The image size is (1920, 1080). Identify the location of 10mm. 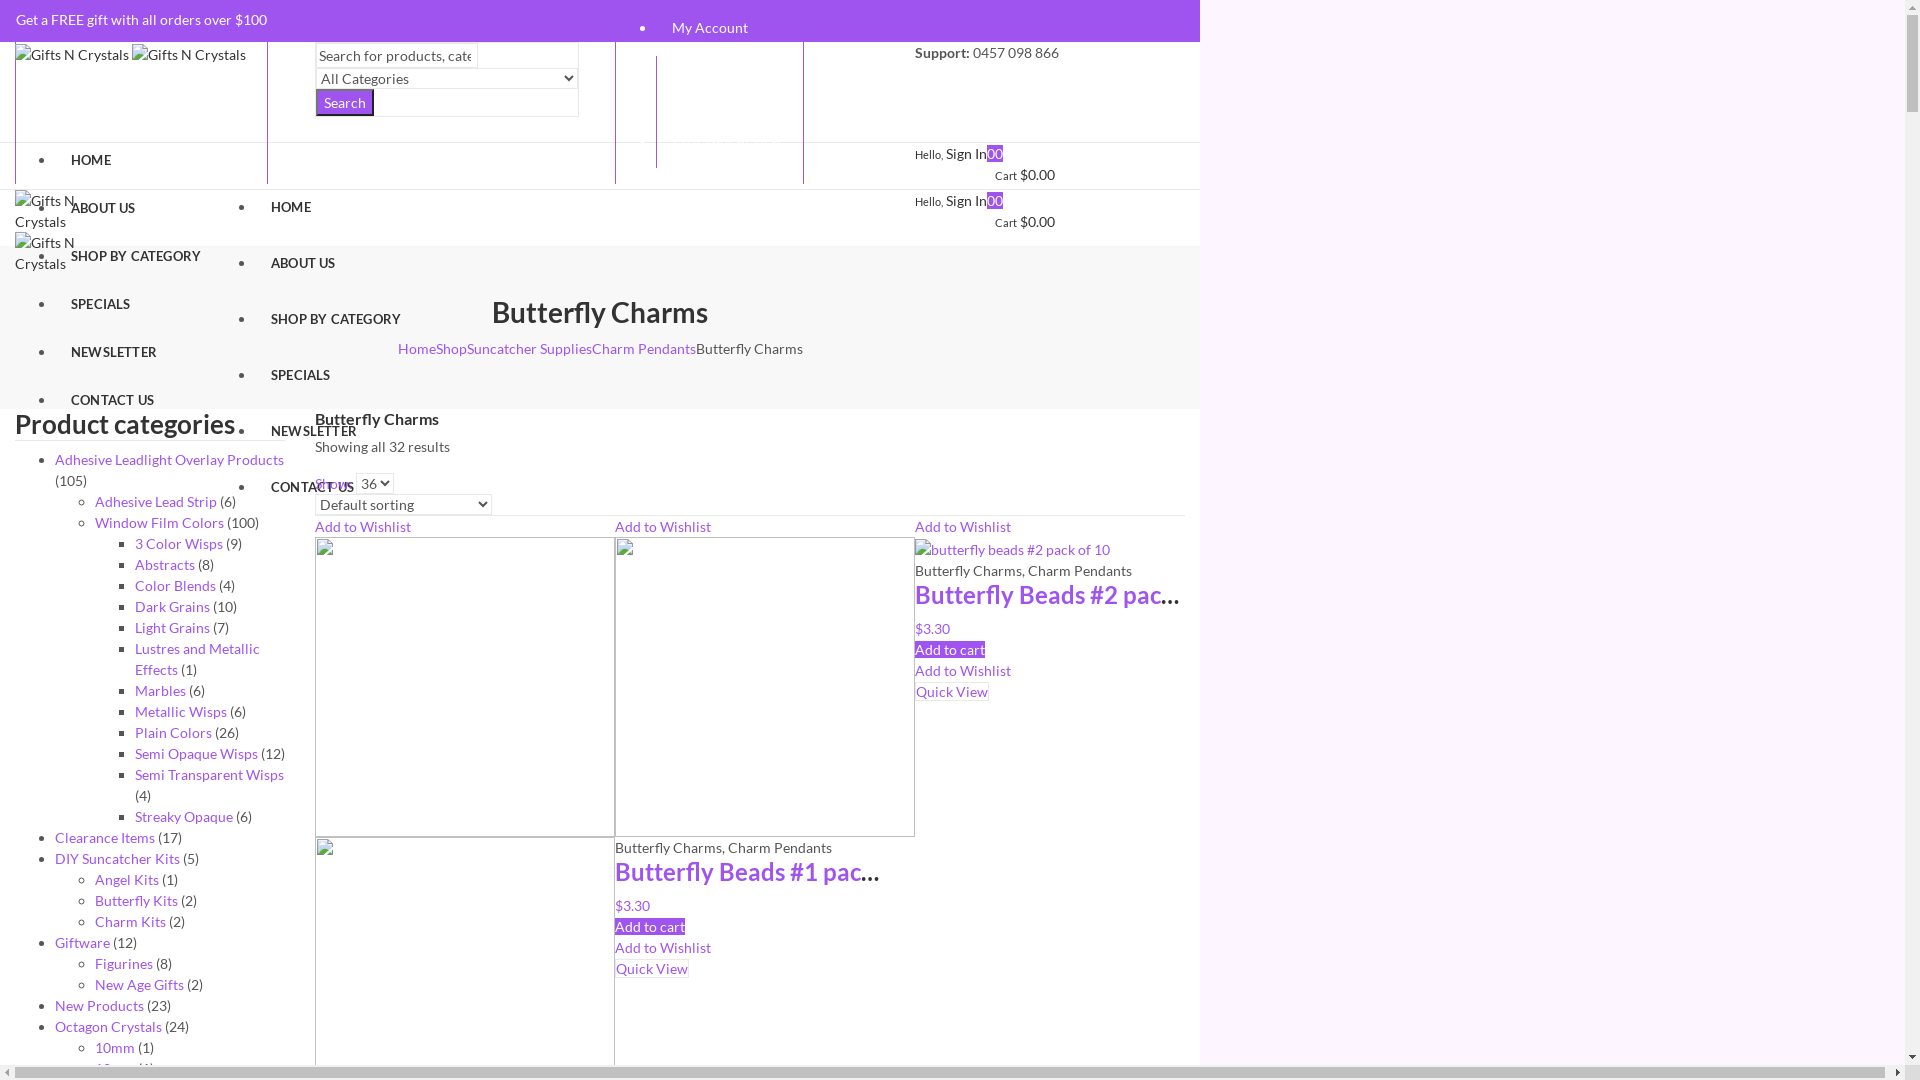
(115, 1048).